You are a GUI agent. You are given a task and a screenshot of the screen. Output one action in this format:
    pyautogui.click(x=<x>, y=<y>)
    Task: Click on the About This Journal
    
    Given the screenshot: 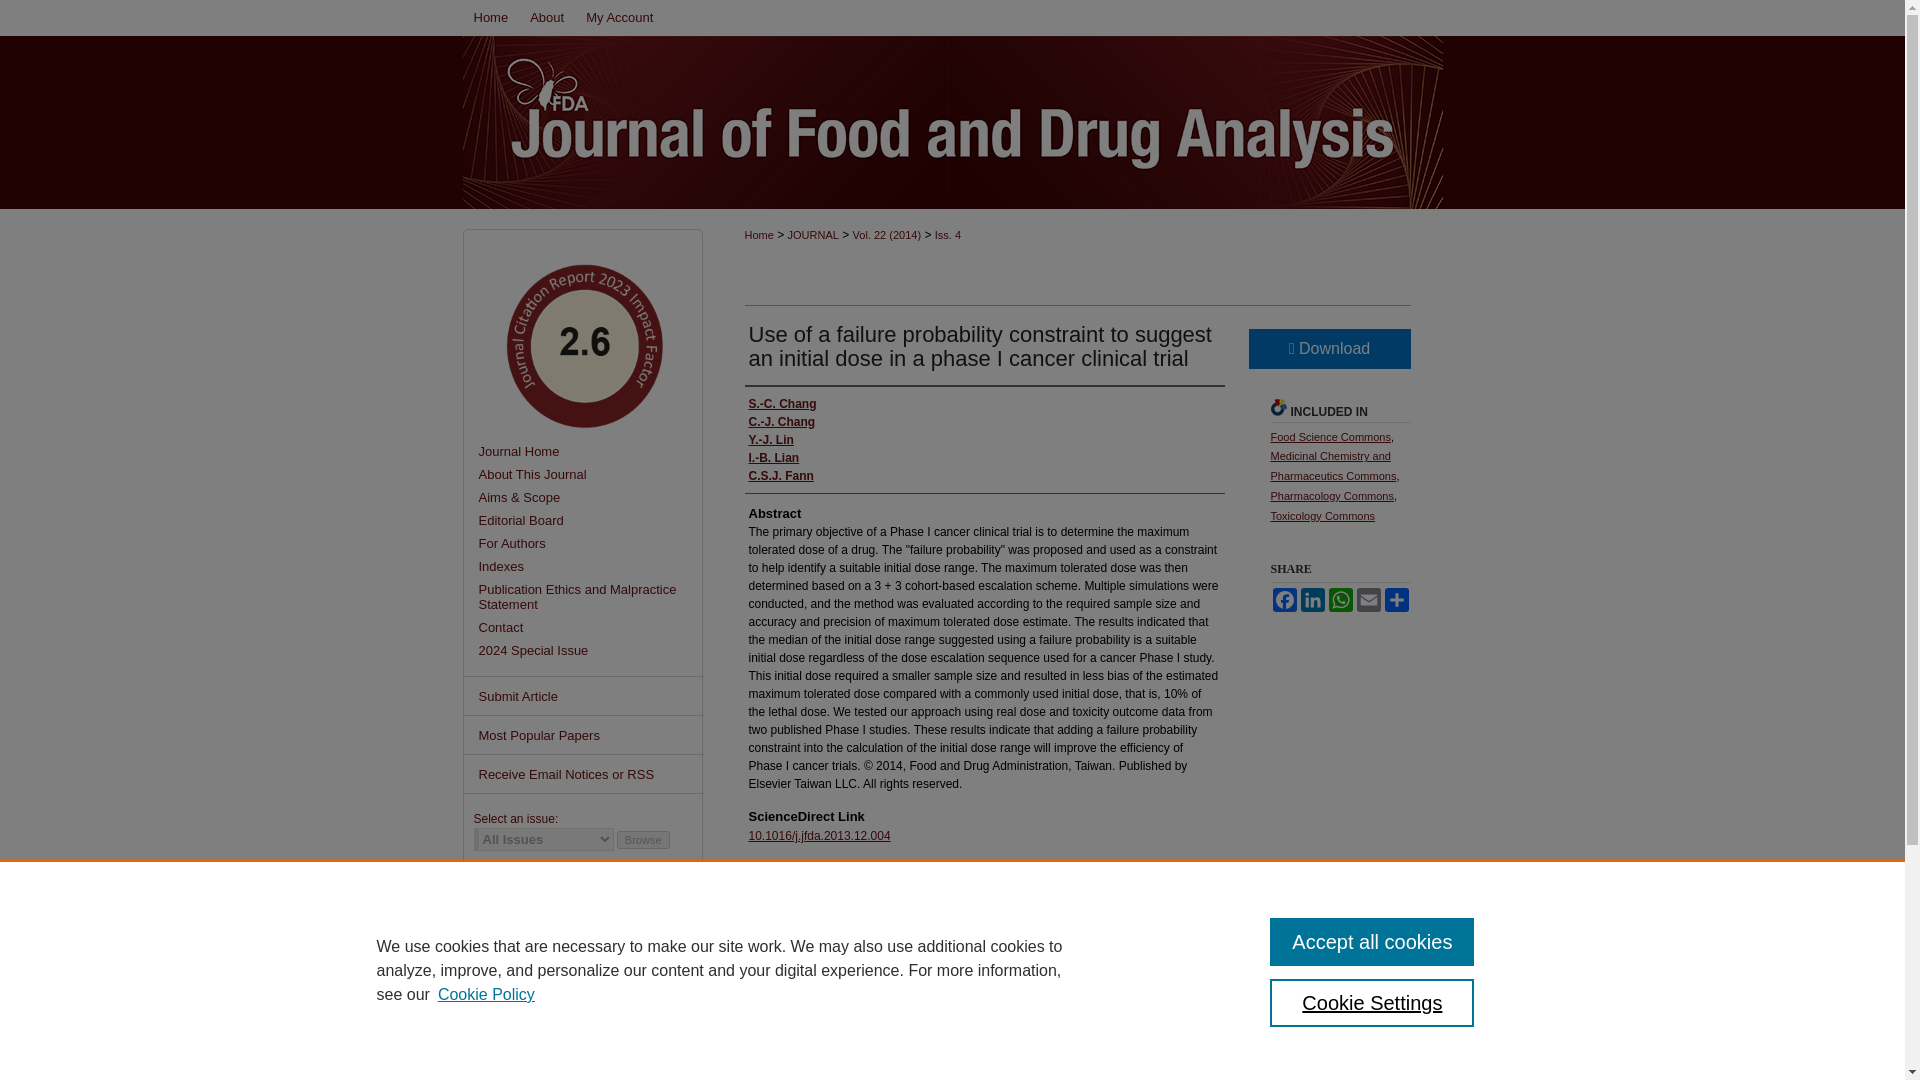 What is the action you would take?
    pyautogui.click(x=590, y=474)
    